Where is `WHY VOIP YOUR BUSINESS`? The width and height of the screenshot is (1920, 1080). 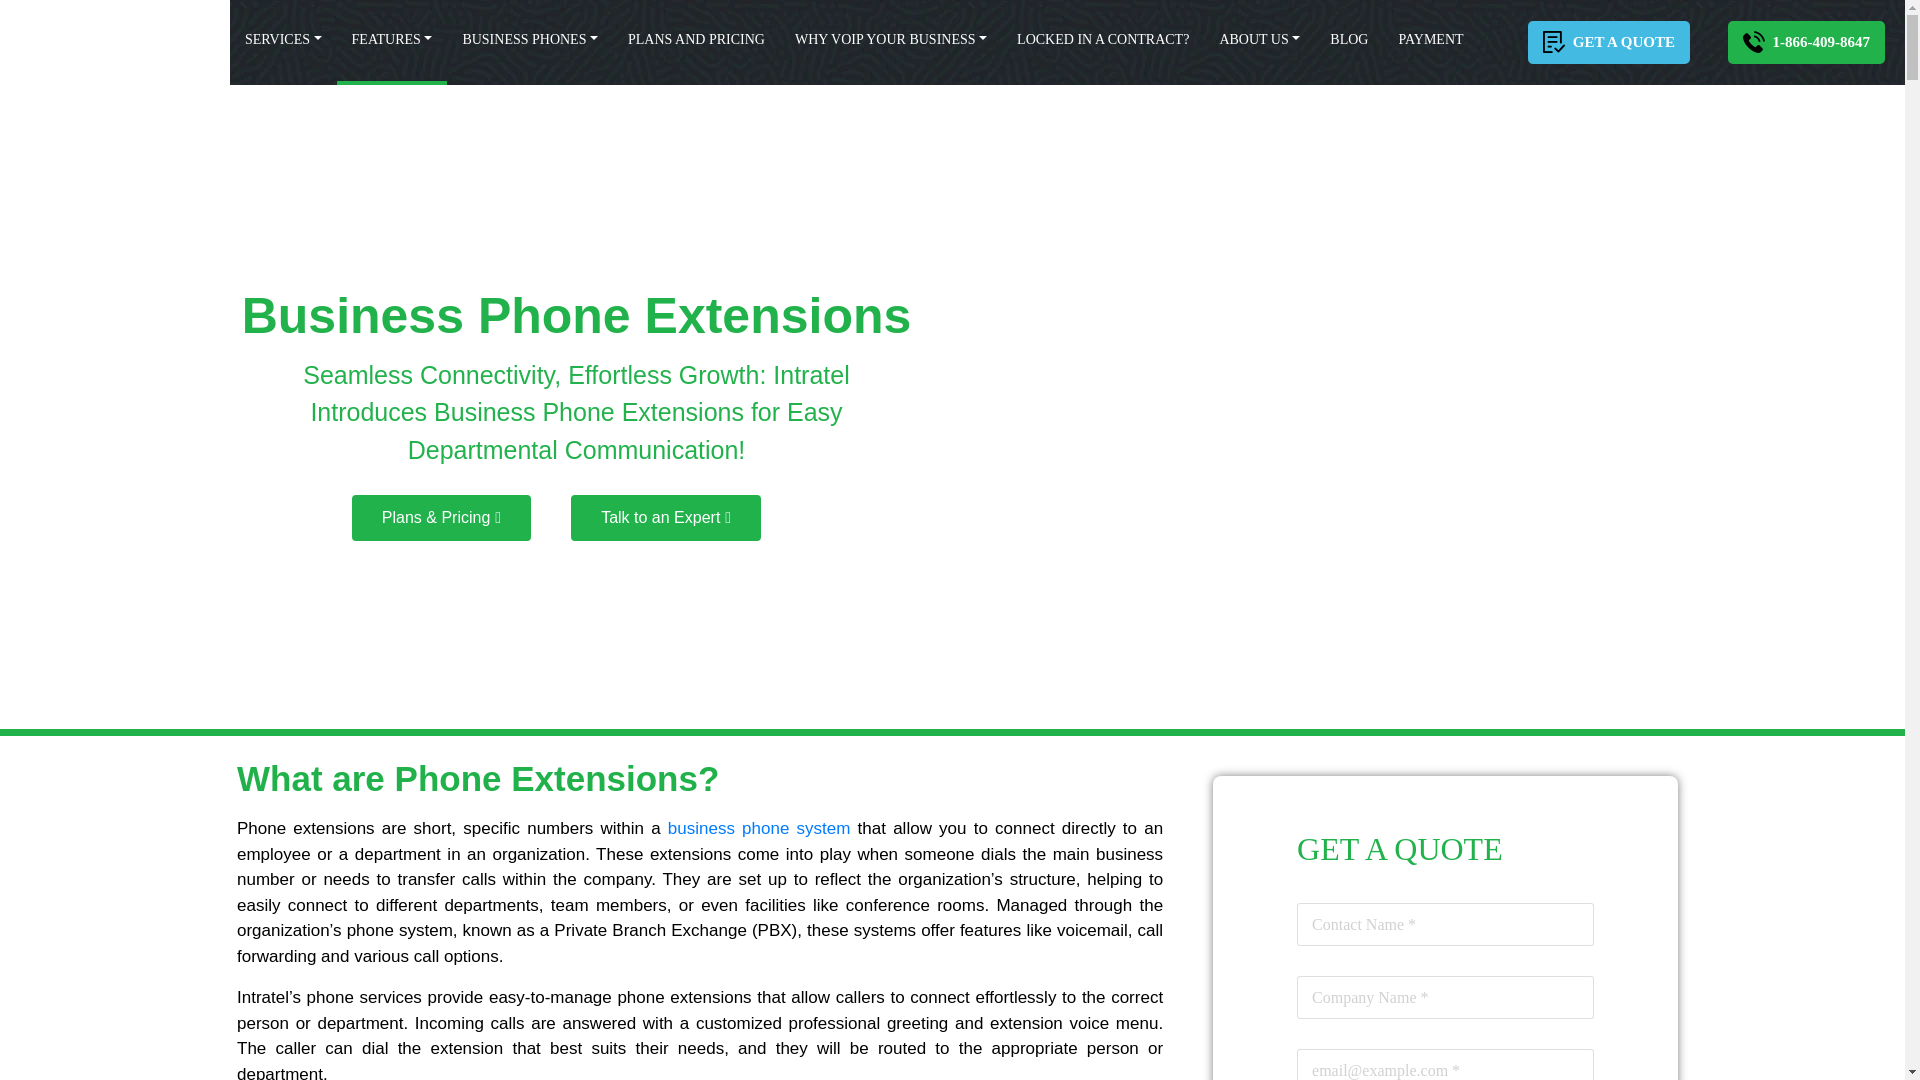 WHY VOIP YOUR BUSINESS is located at coordinates (890, 40).